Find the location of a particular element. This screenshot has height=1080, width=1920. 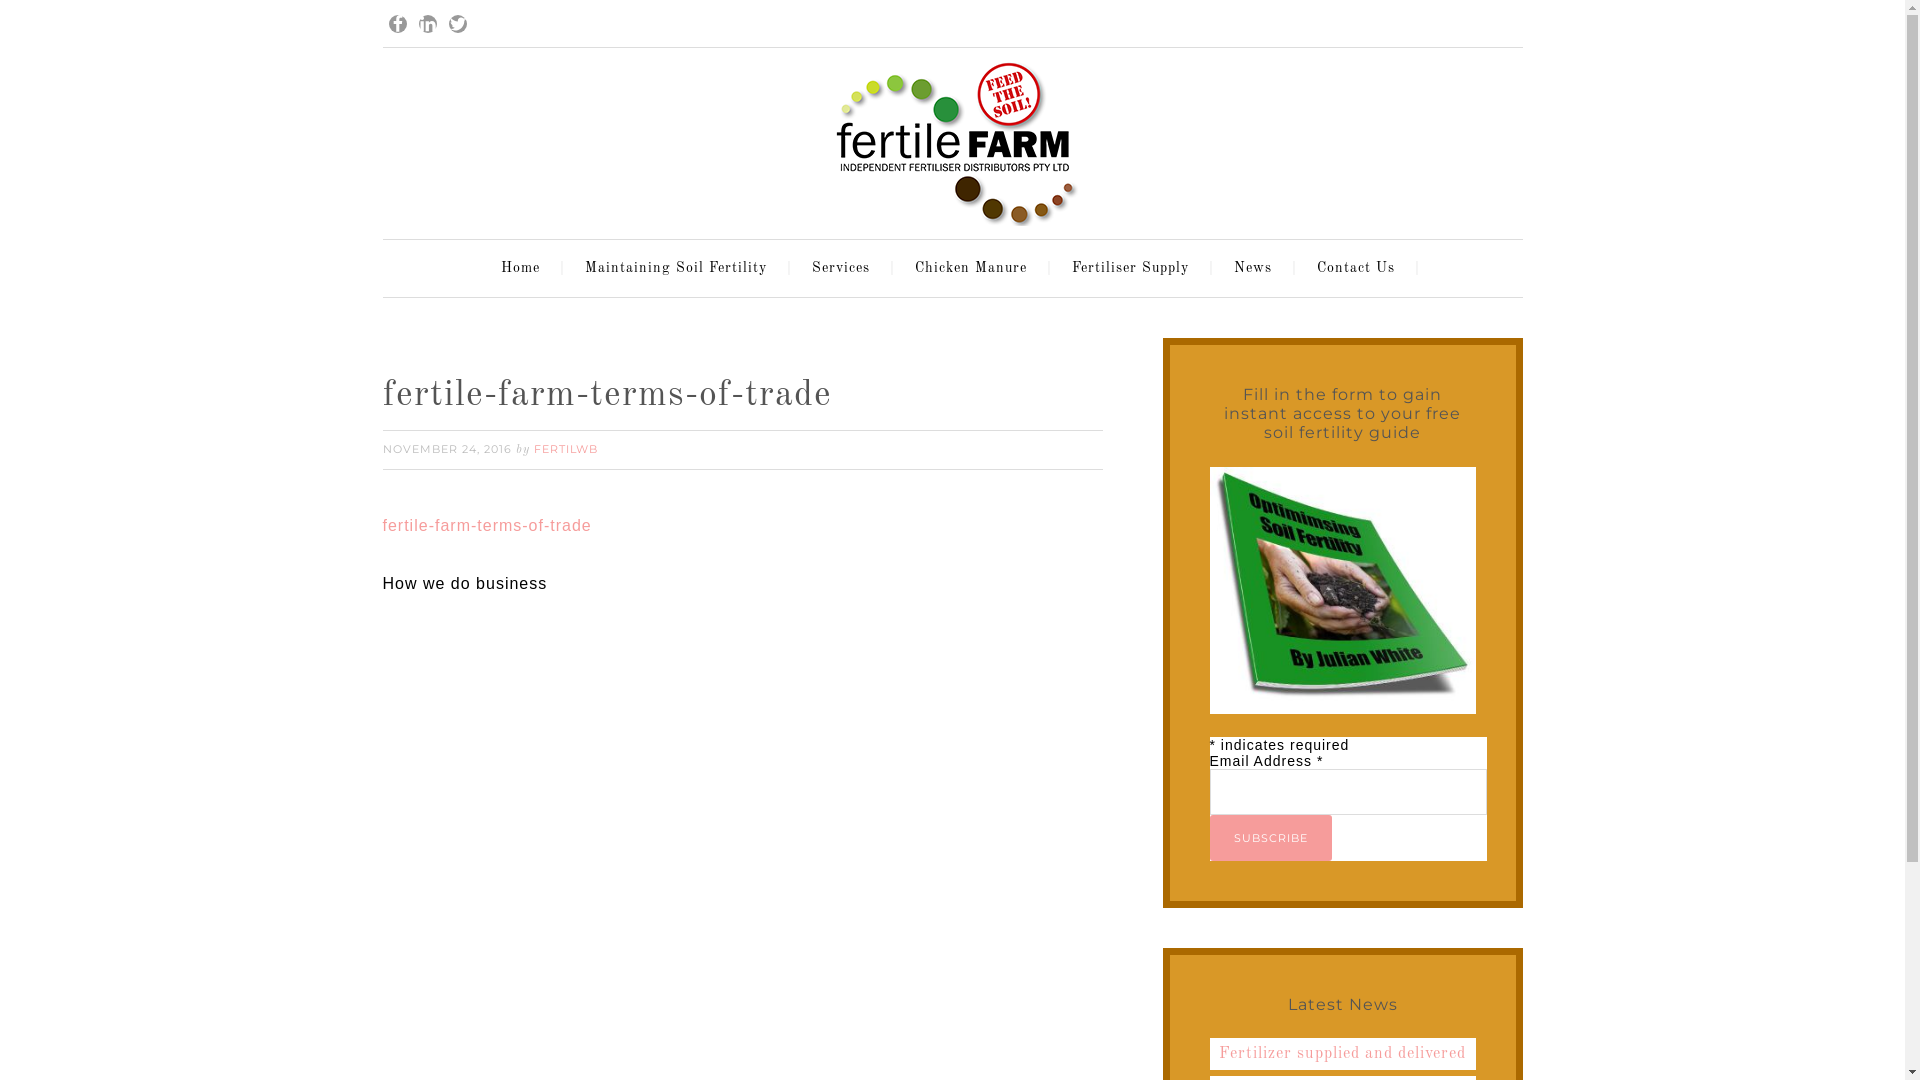

Home is located at coordinates (526, 268).